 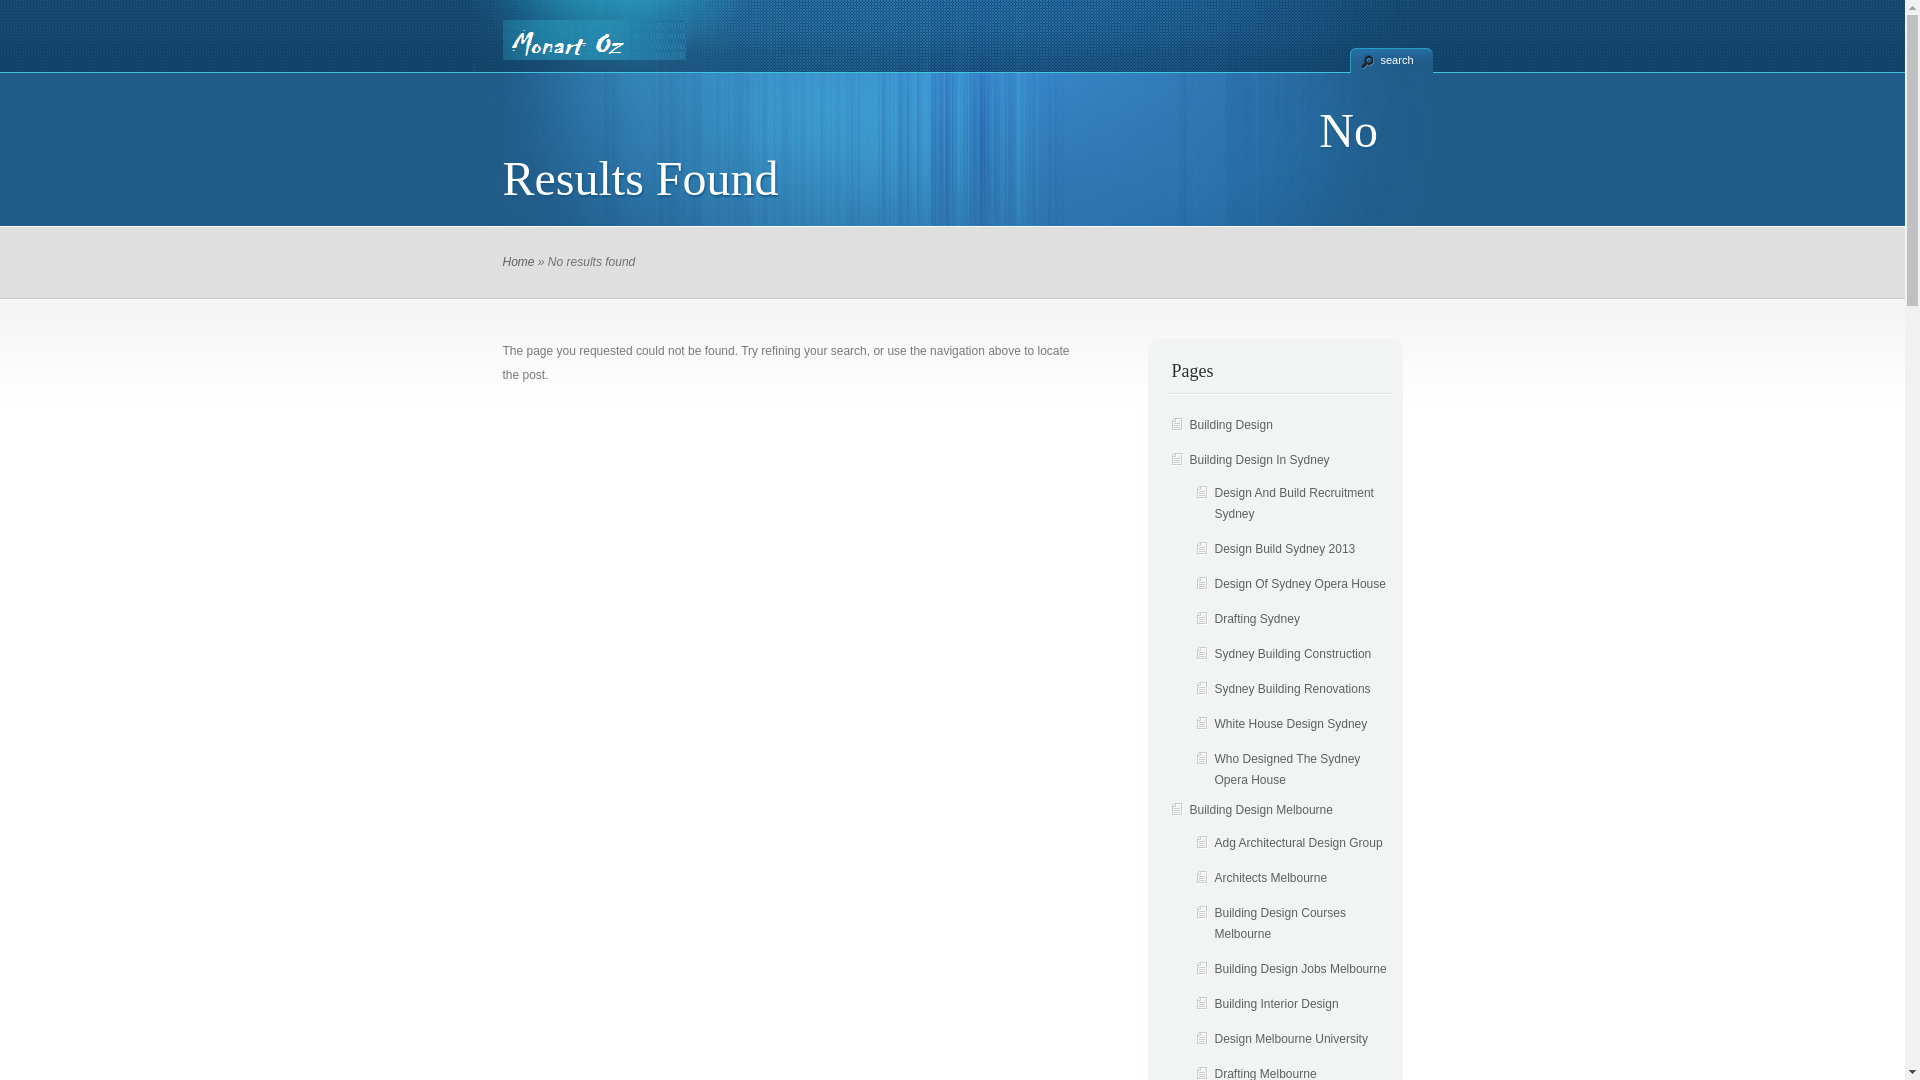 I want to click on Design Melbourne University, so click(x=1290, y=1039).